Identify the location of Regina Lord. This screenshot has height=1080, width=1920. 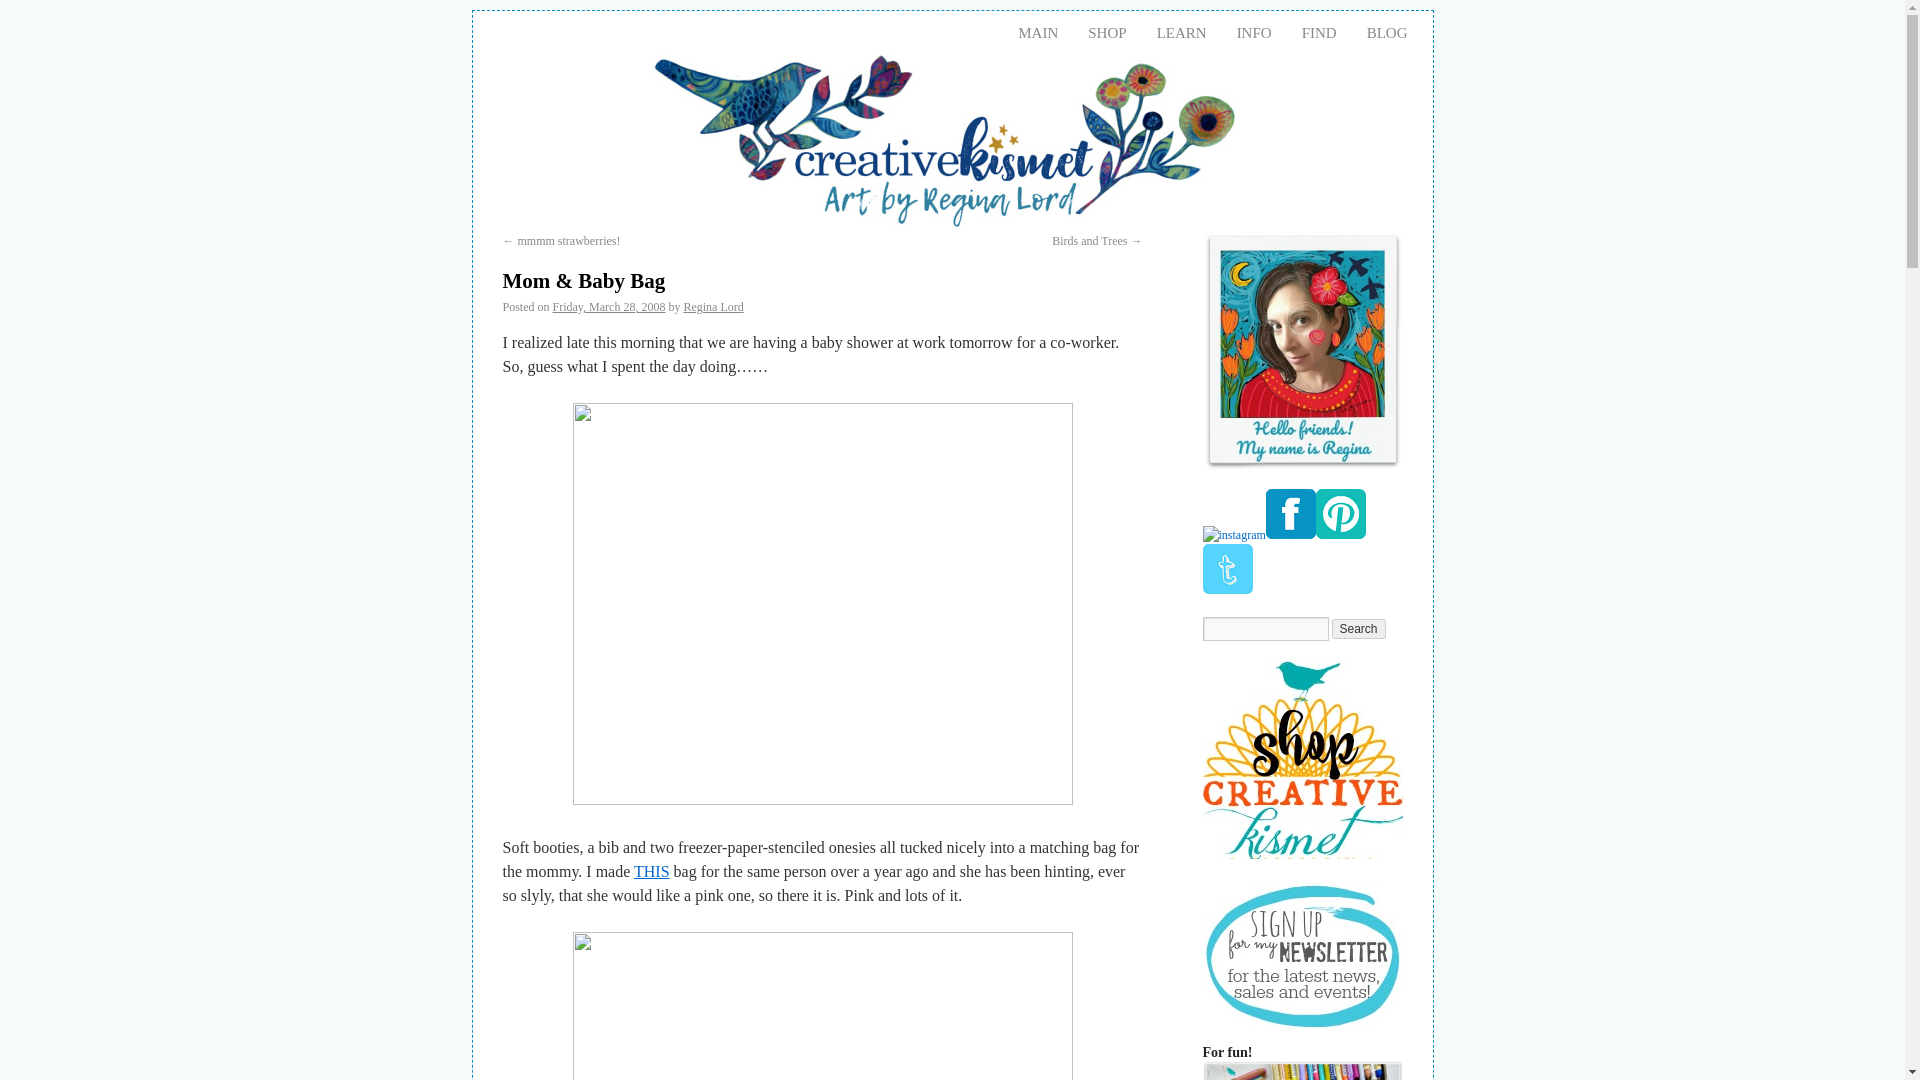
(713, 307).